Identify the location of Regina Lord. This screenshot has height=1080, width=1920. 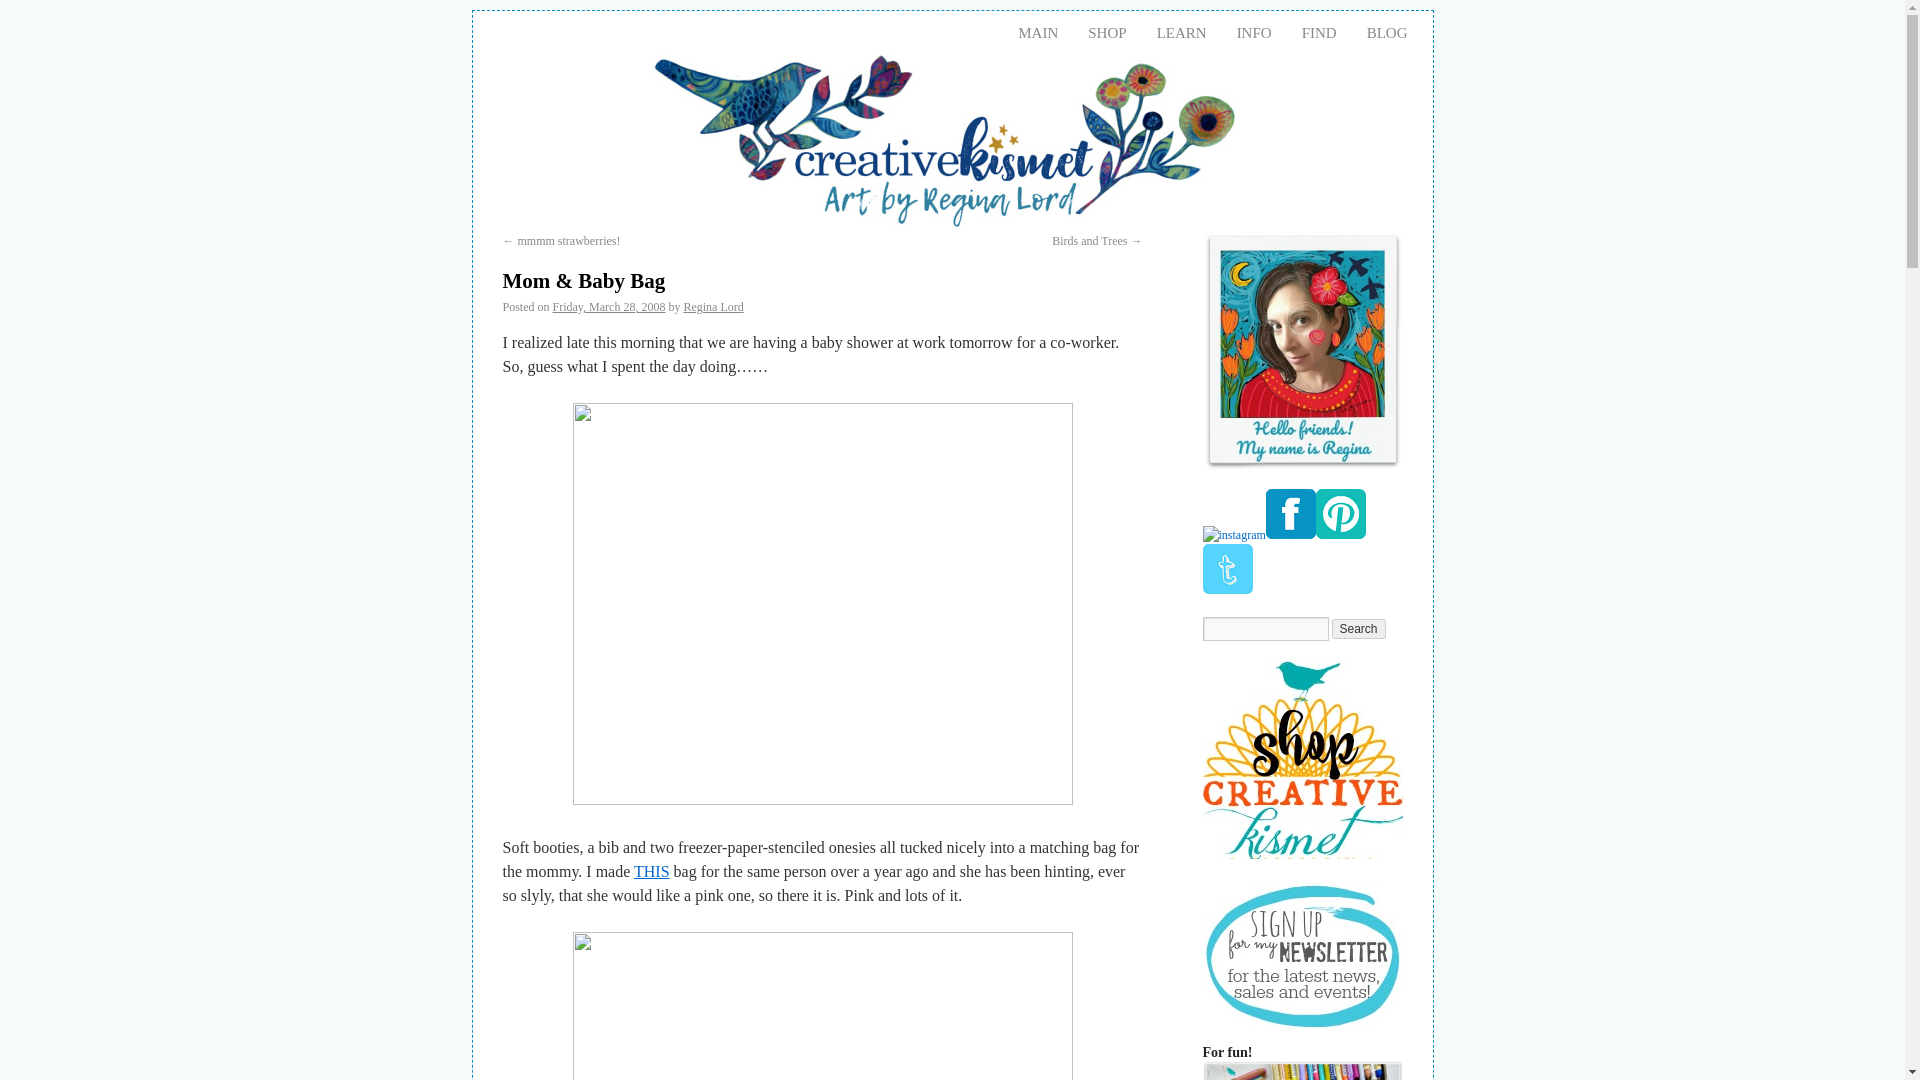
(713, 307).